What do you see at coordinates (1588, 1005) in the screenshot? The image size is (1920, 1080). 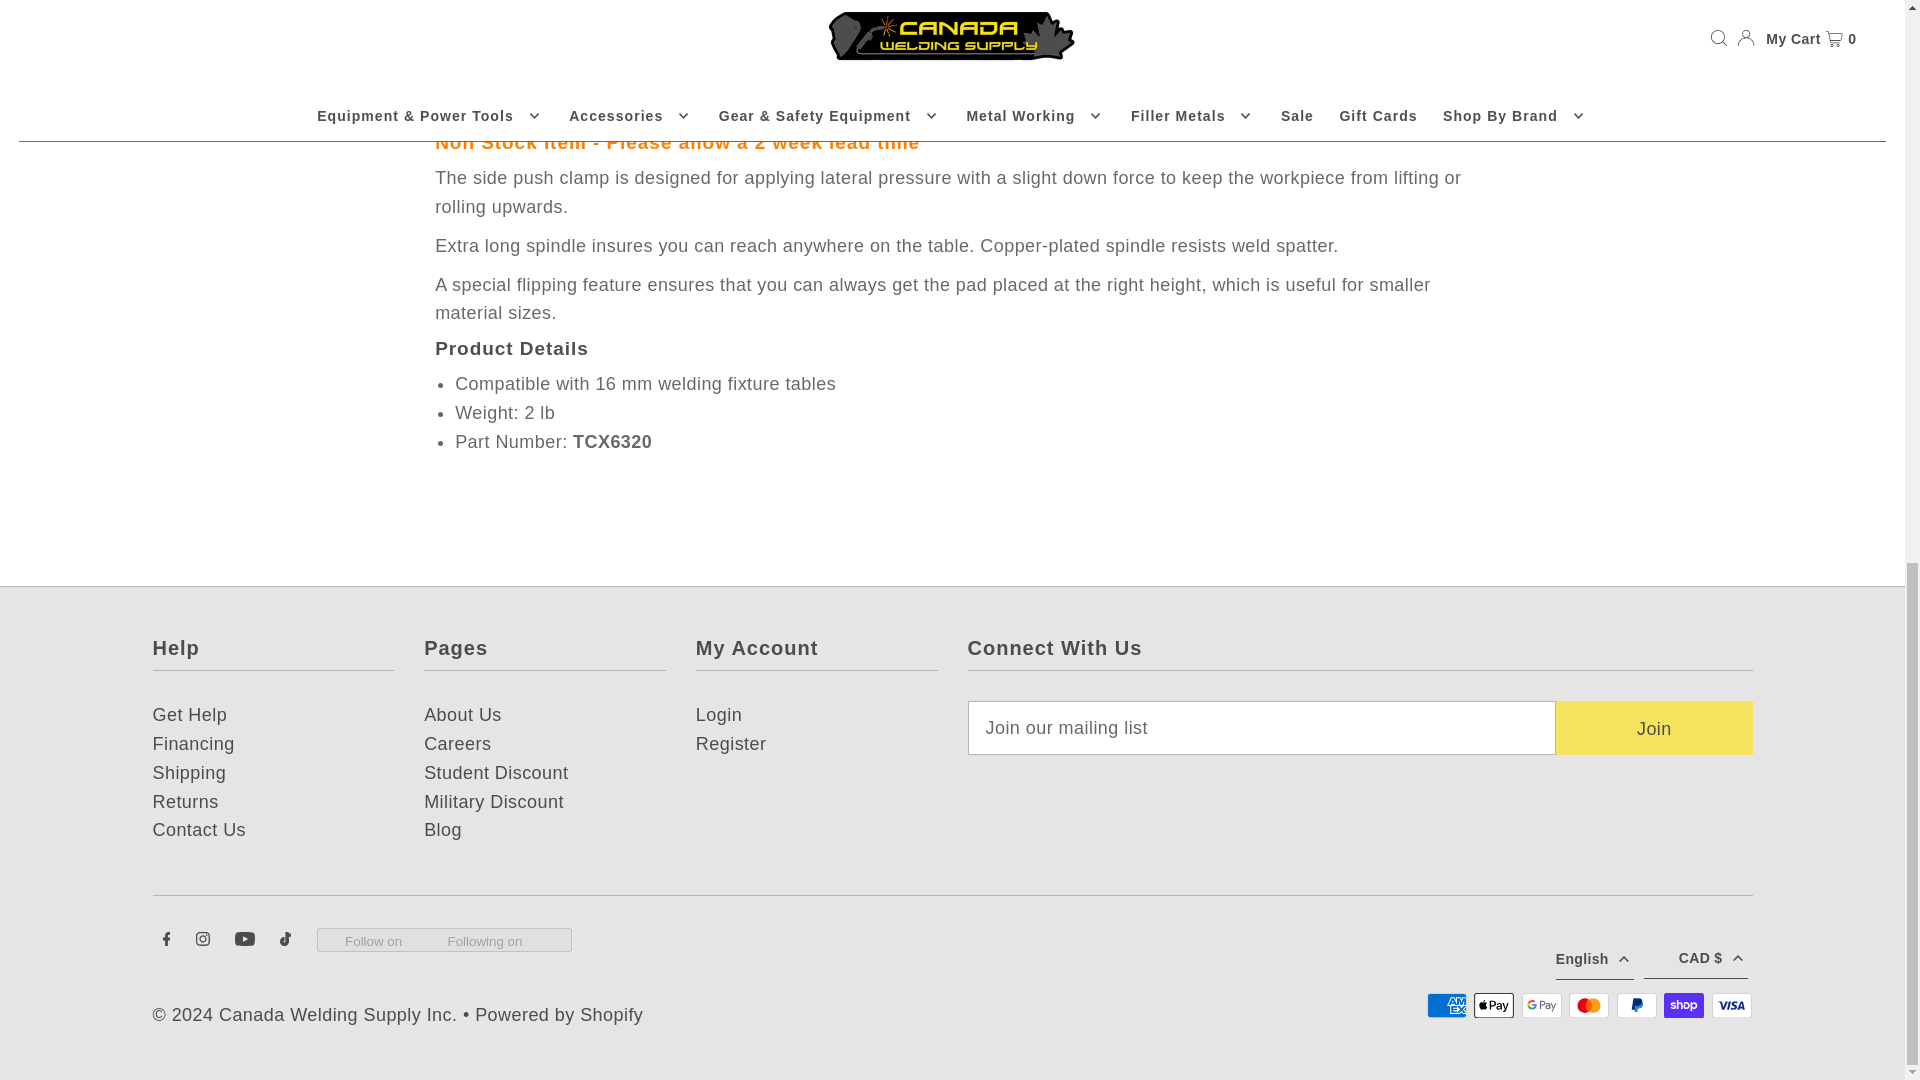 I see `Mastercard` at bounding box center [1588, 1005].